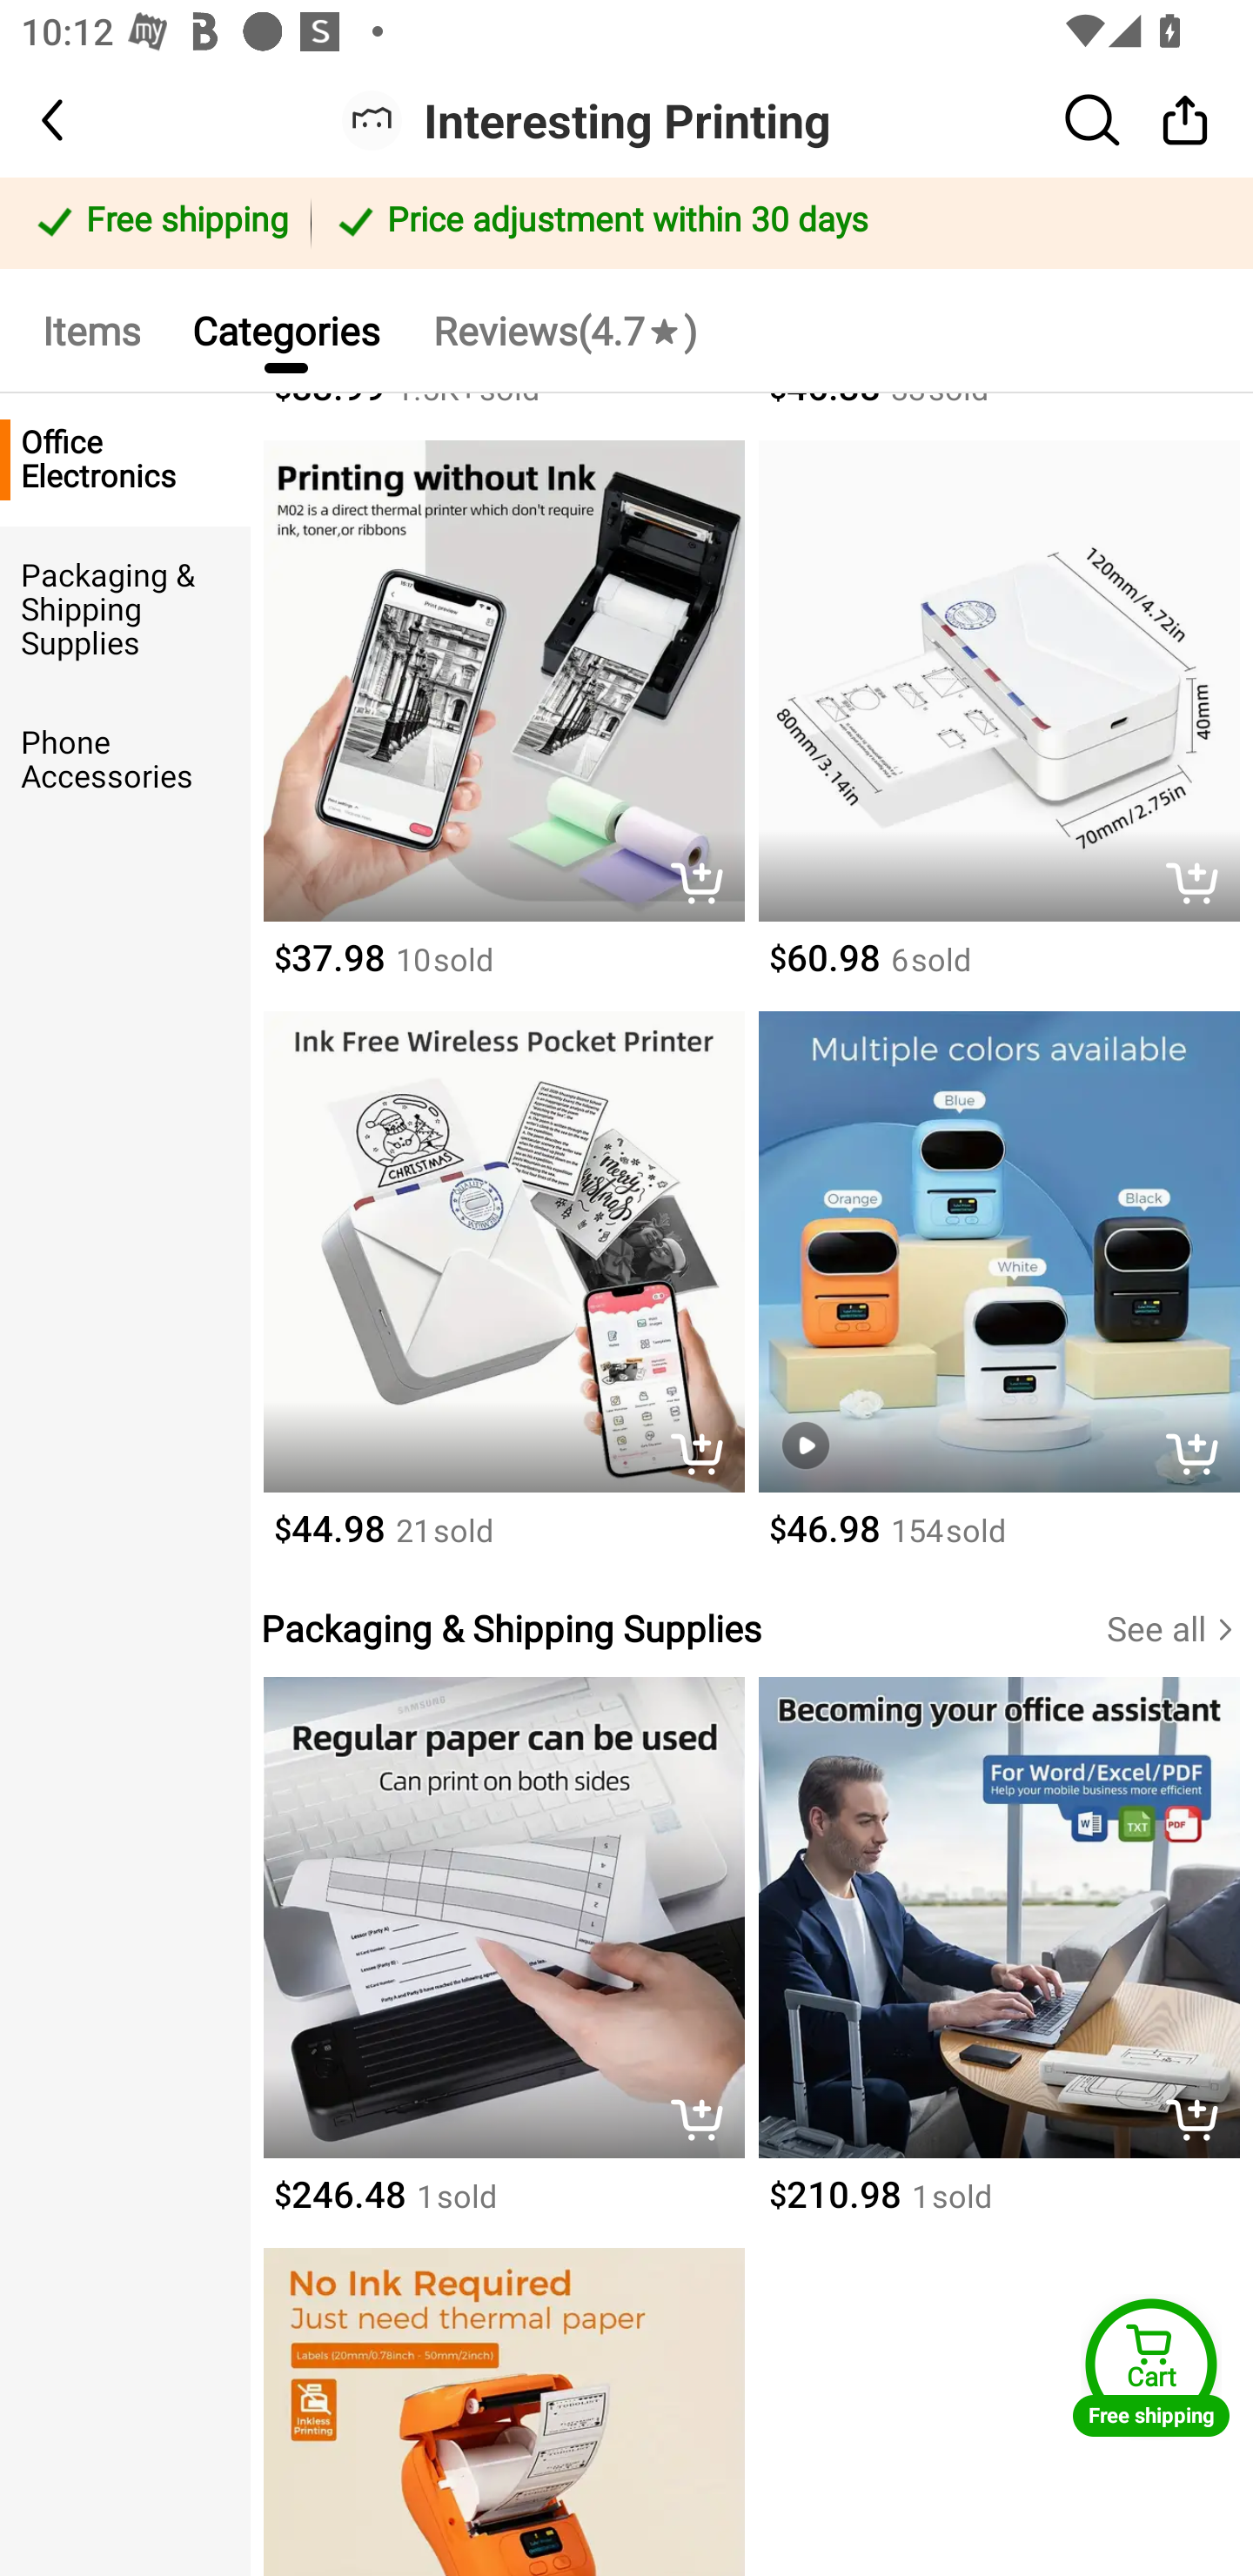 Image resolution: width=1253 pixels, height=2576 pixels. Describe the element at coordinates (1185, 119) in the screenshot. I see `share` at that location.